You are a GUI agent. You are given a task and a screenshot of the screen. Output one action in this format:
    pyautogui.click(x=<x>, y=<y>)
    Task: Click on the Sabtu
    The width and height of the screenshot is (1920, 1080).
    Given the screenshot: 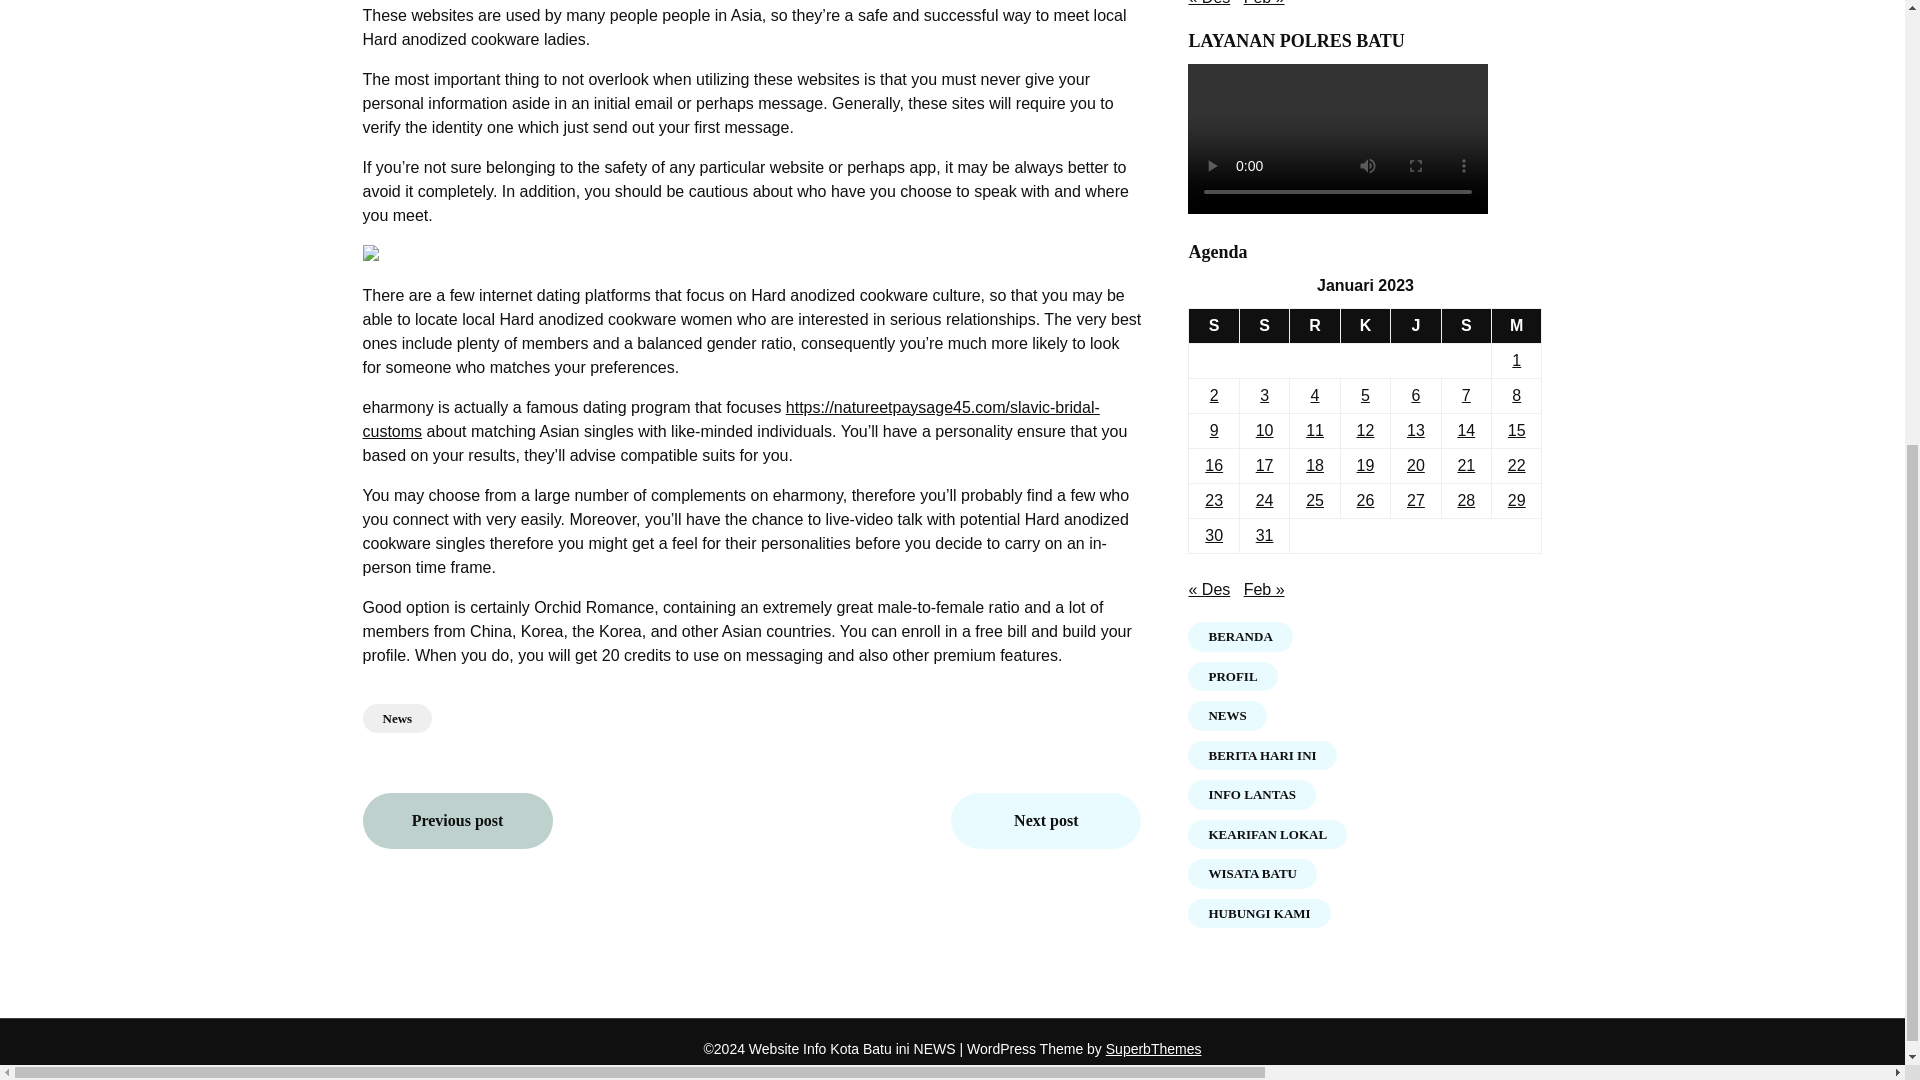 What is the action you would take?
    pyautogui.click(x=1466, y=326)
    